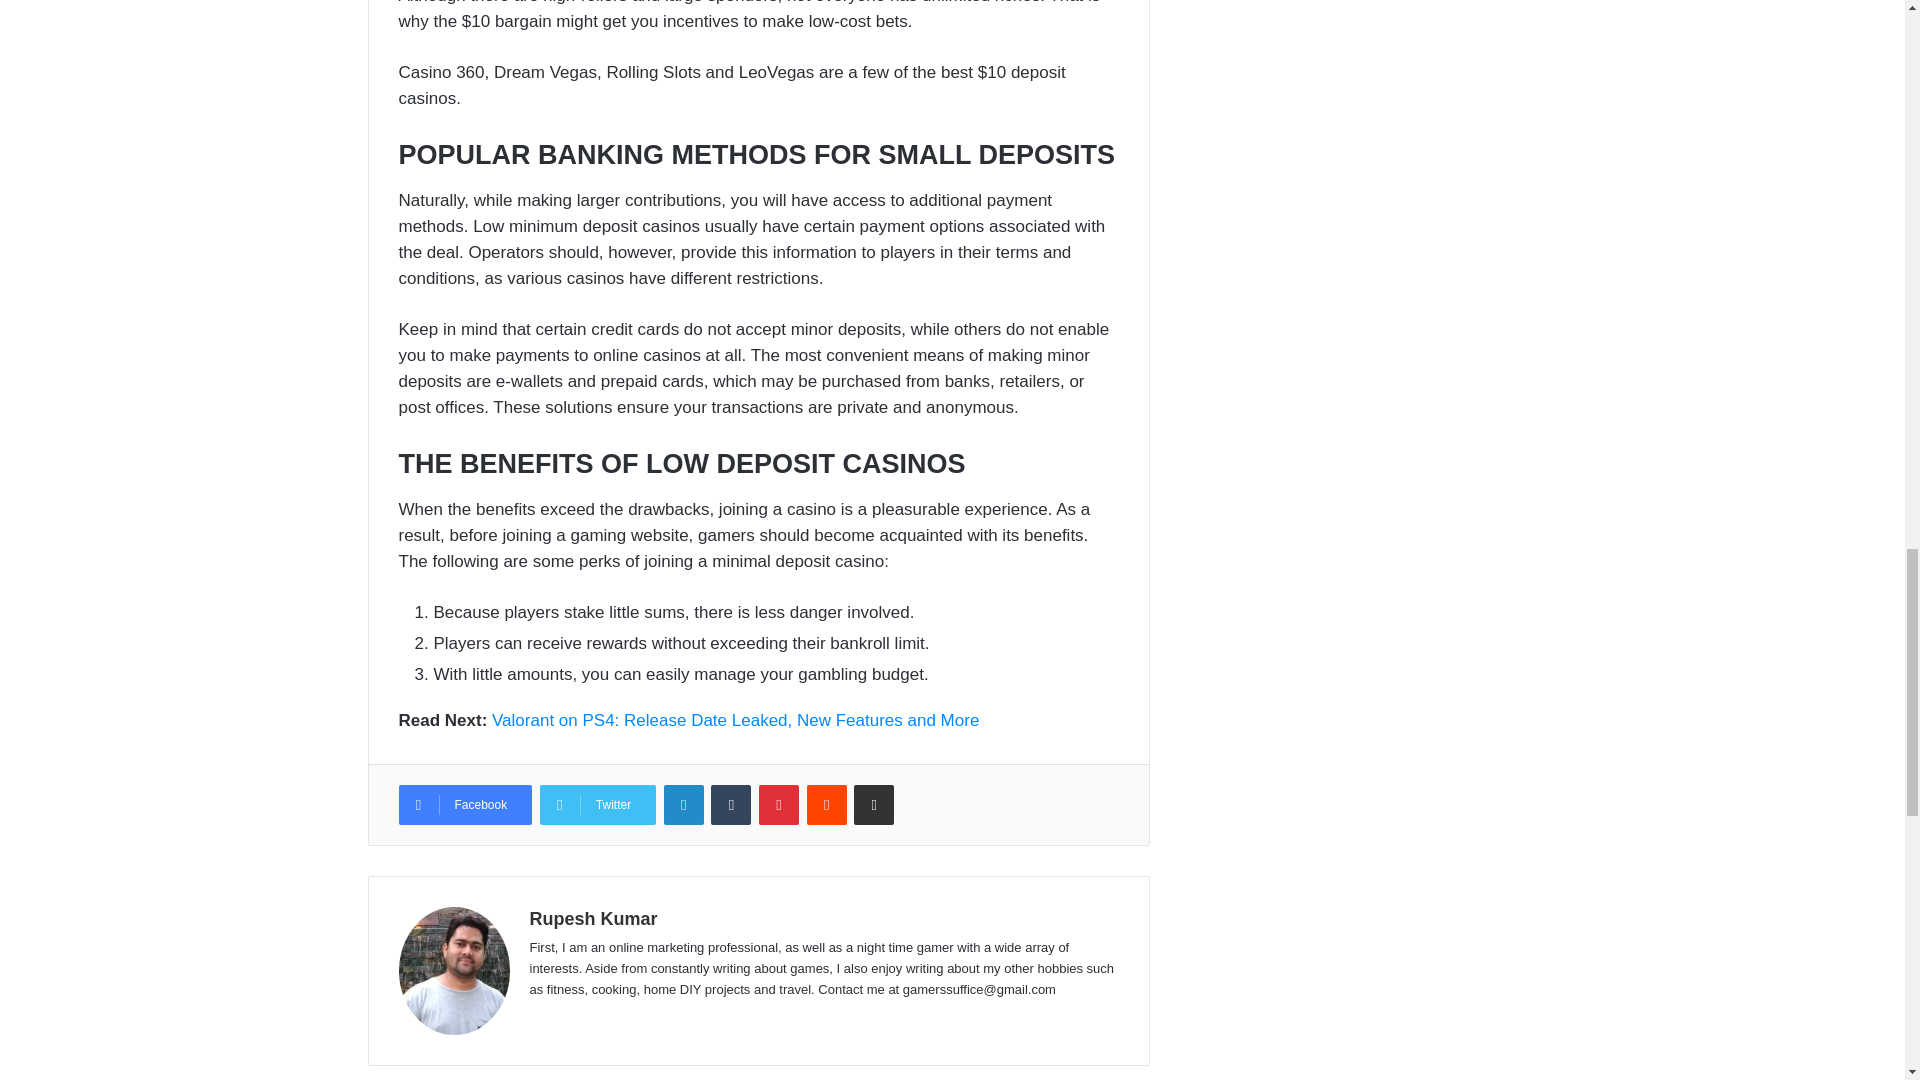  I want to click on Twitter, so click(598, 805).